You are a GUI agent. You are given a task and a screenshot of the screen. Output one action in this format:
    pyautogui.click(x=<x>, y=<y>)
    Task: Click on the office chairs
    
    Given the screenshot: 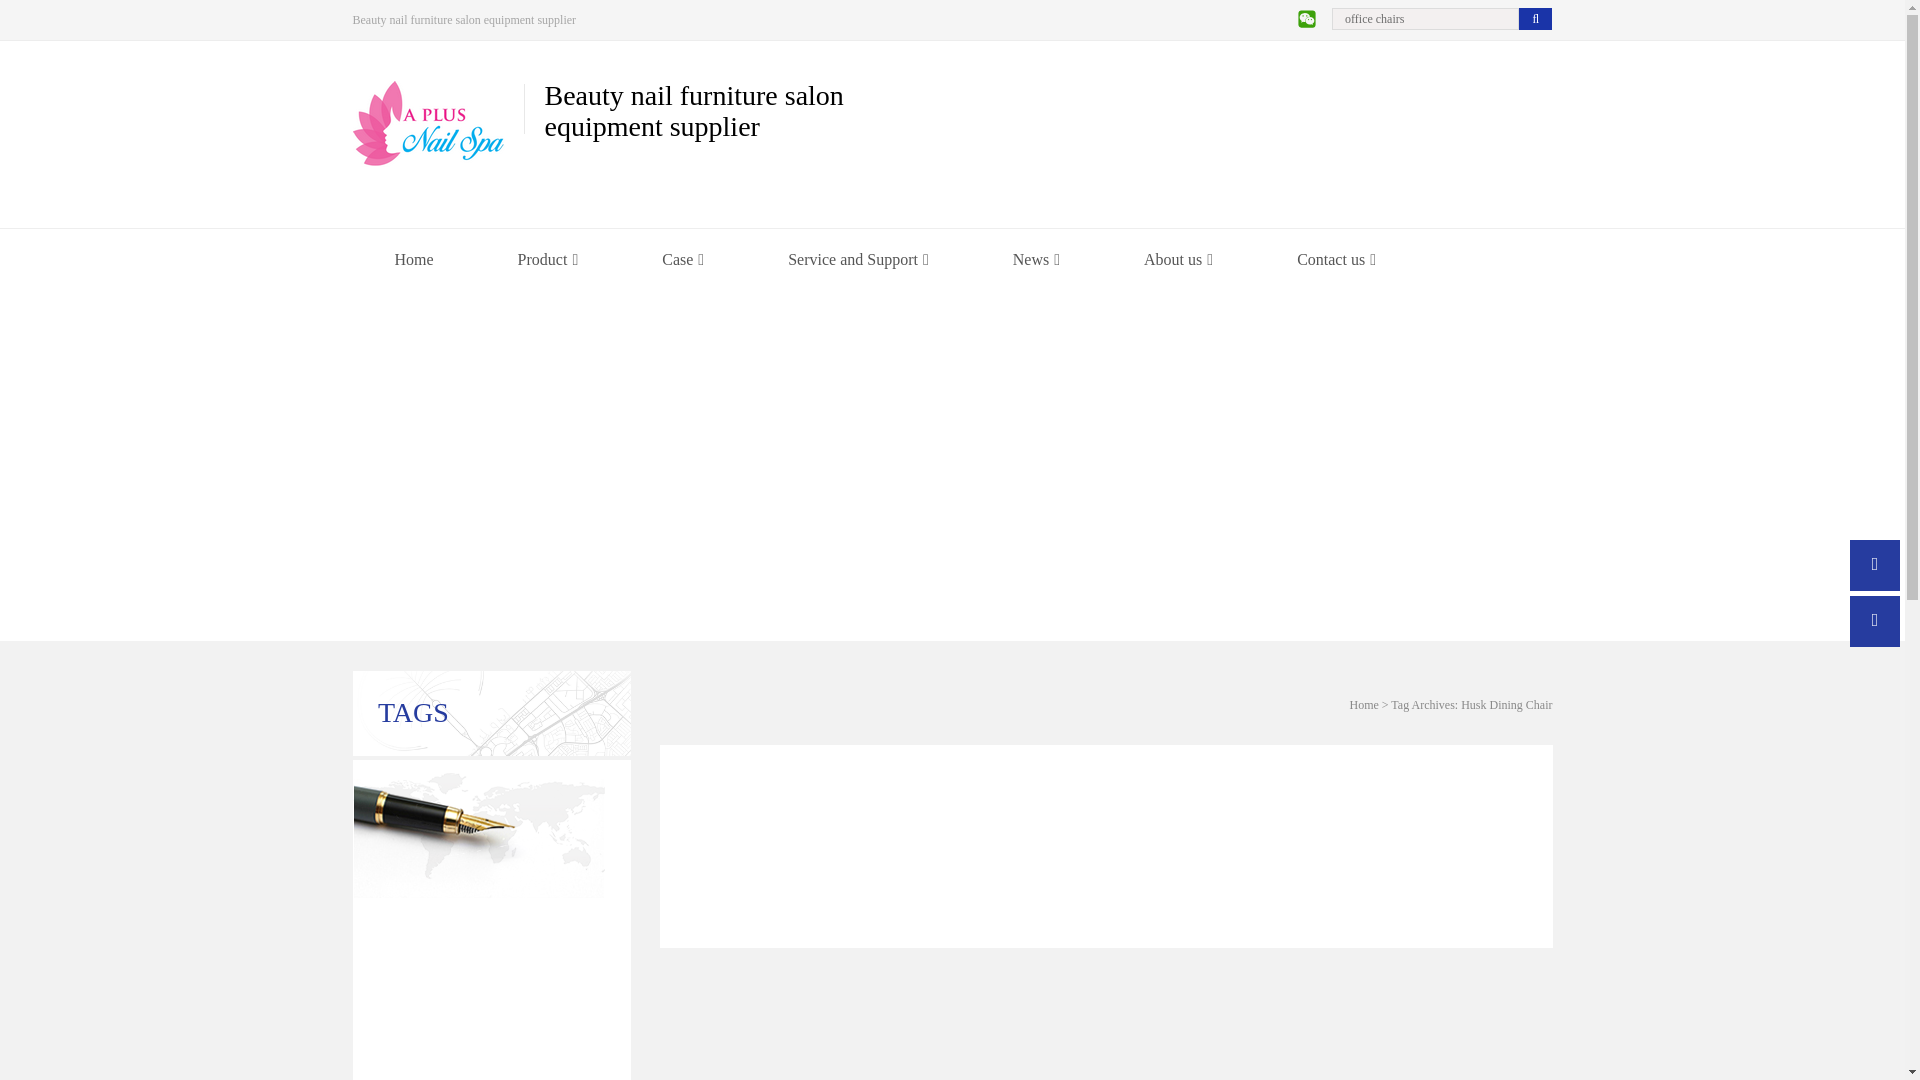 What is the action you would take?
    pyautogui.click(x=1425, y=18)
    